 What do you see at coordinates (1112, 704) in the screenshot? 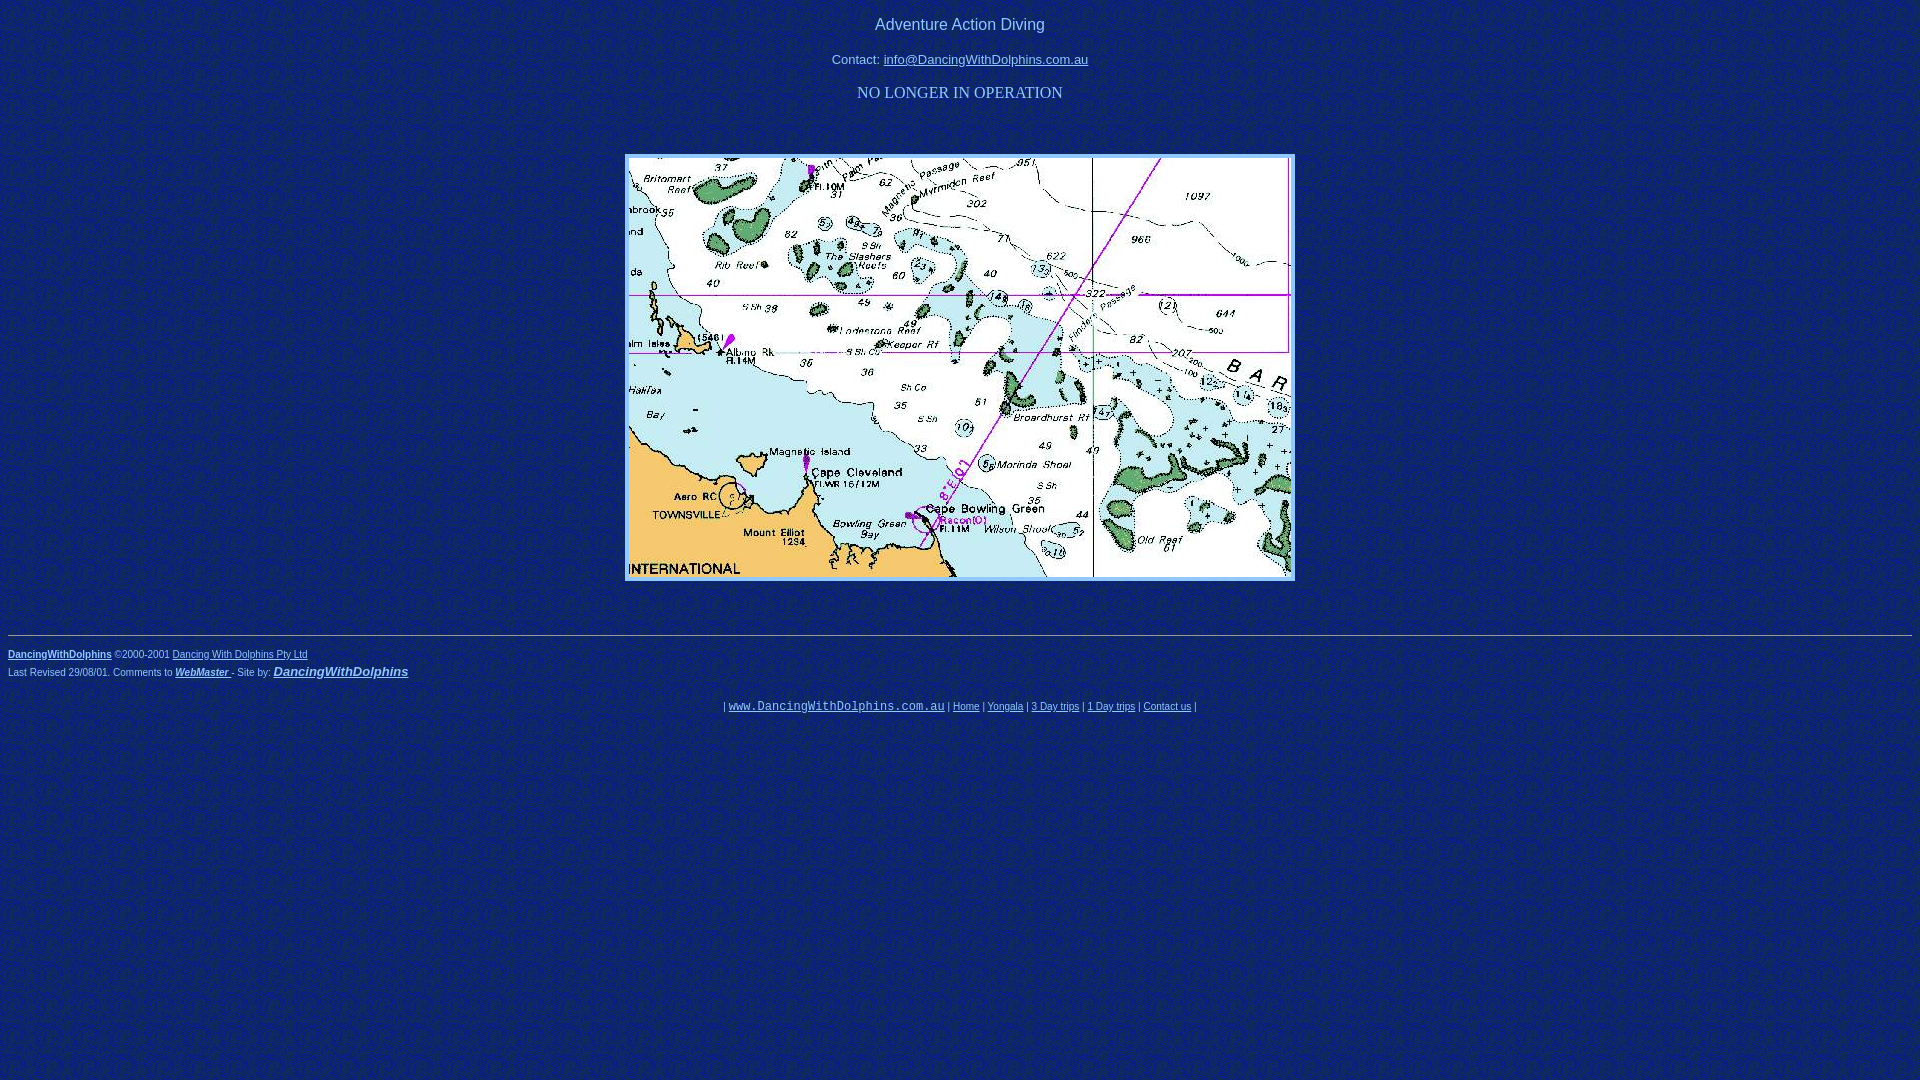
I see `1 Day trips` at bounding box center [1112, 704].